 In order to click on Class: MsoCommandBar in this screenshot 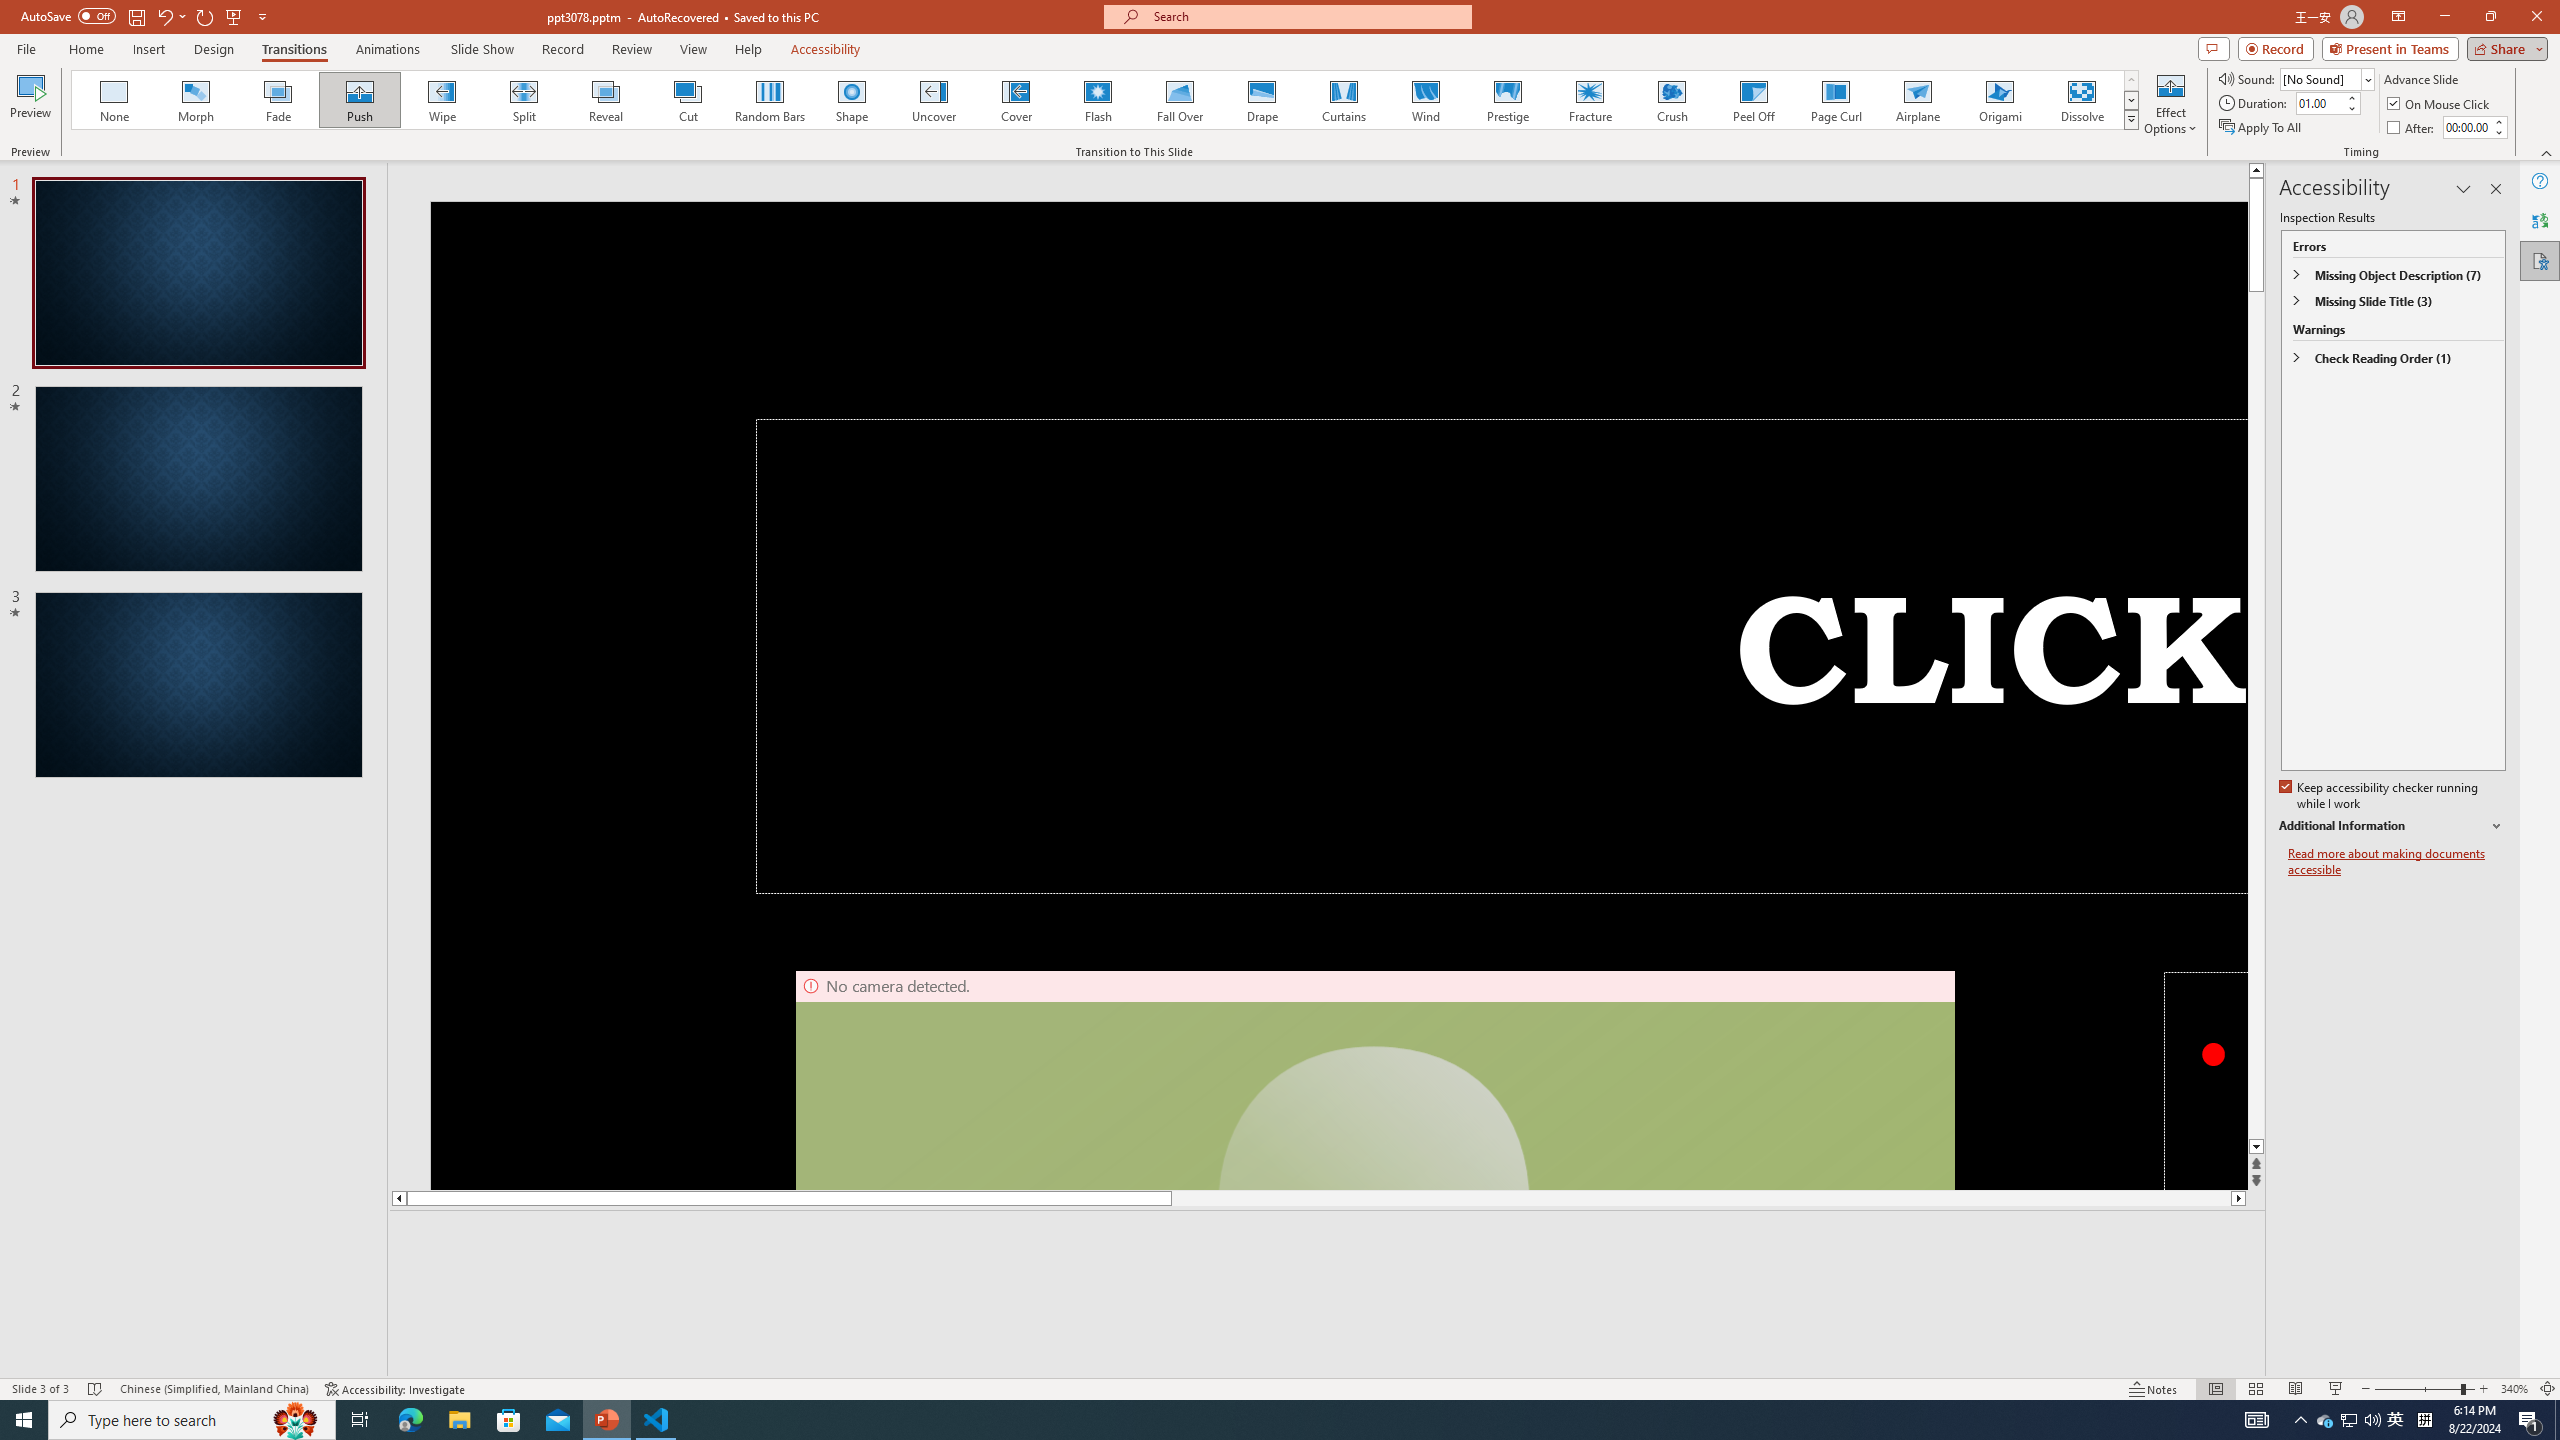, I will do `click(1280, 1388)`.